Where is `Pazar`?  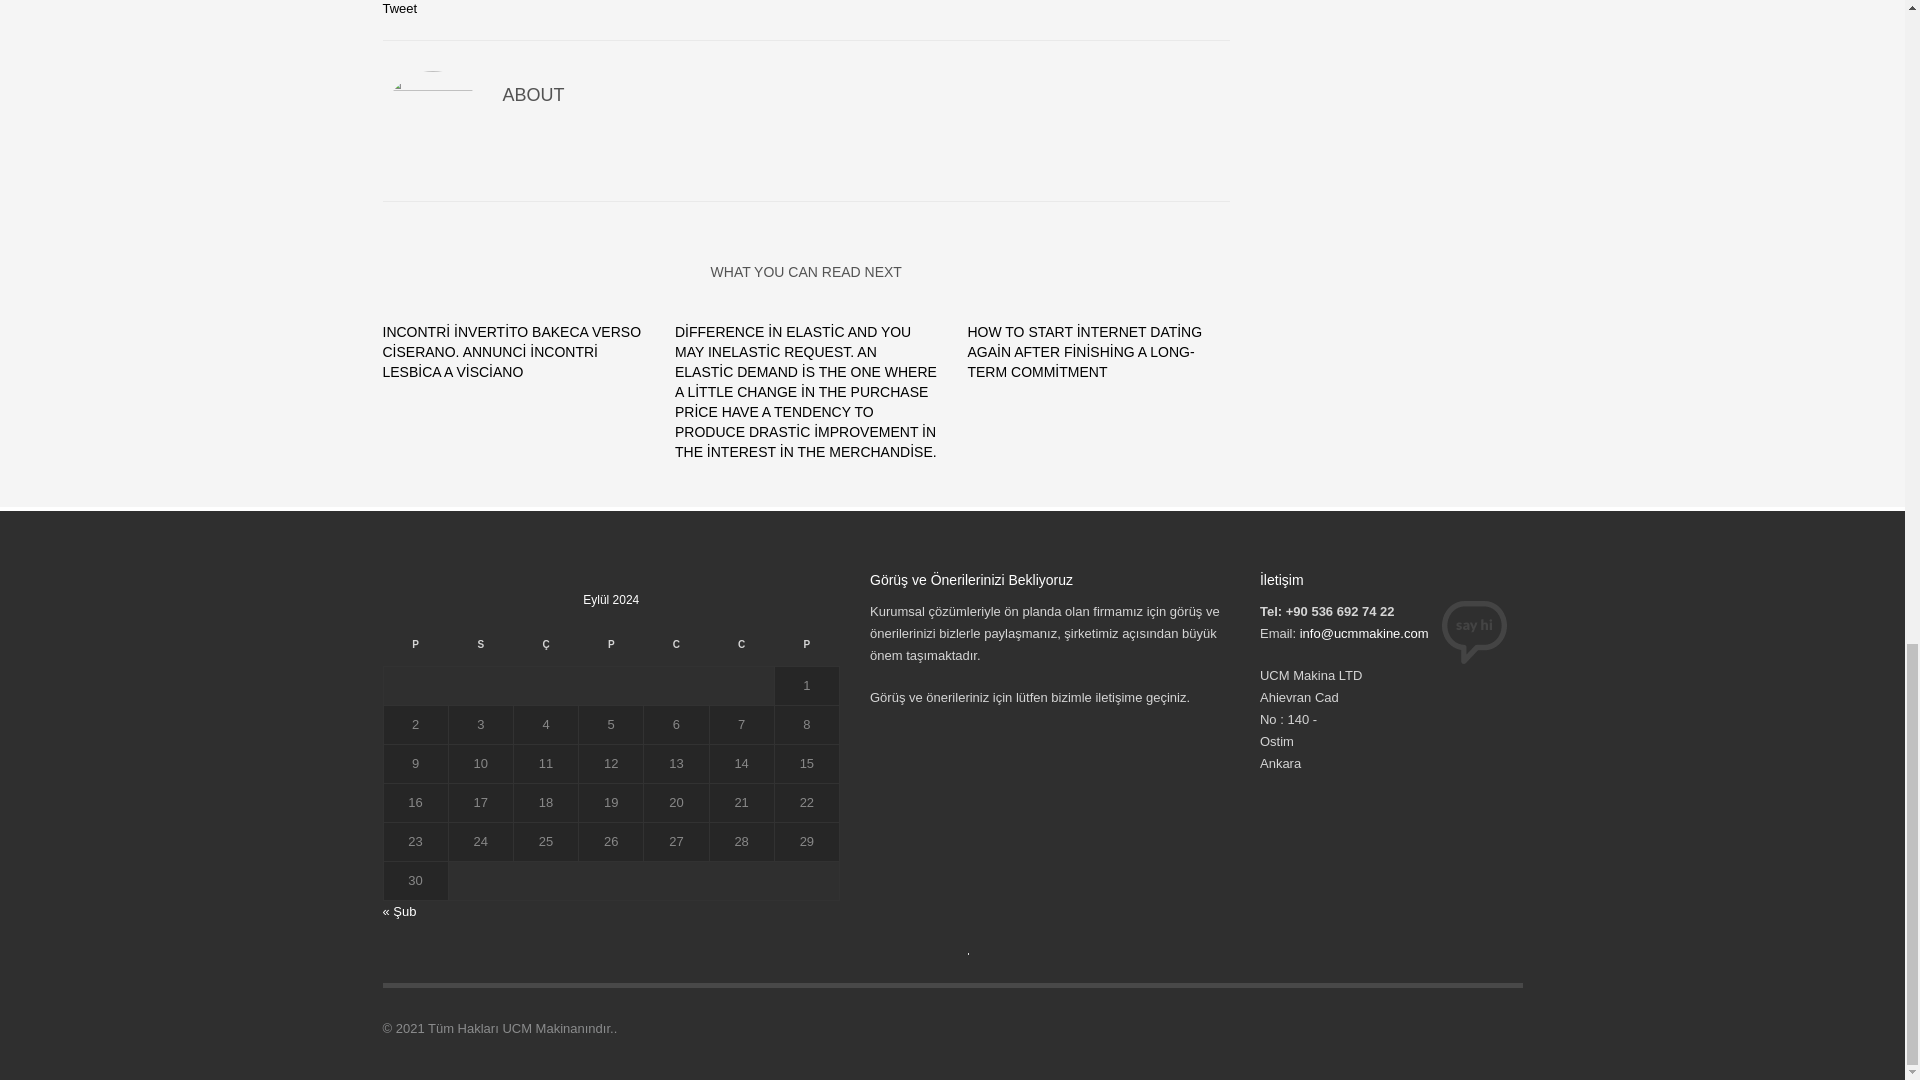
Pazar is located at coordinates (806, 650).